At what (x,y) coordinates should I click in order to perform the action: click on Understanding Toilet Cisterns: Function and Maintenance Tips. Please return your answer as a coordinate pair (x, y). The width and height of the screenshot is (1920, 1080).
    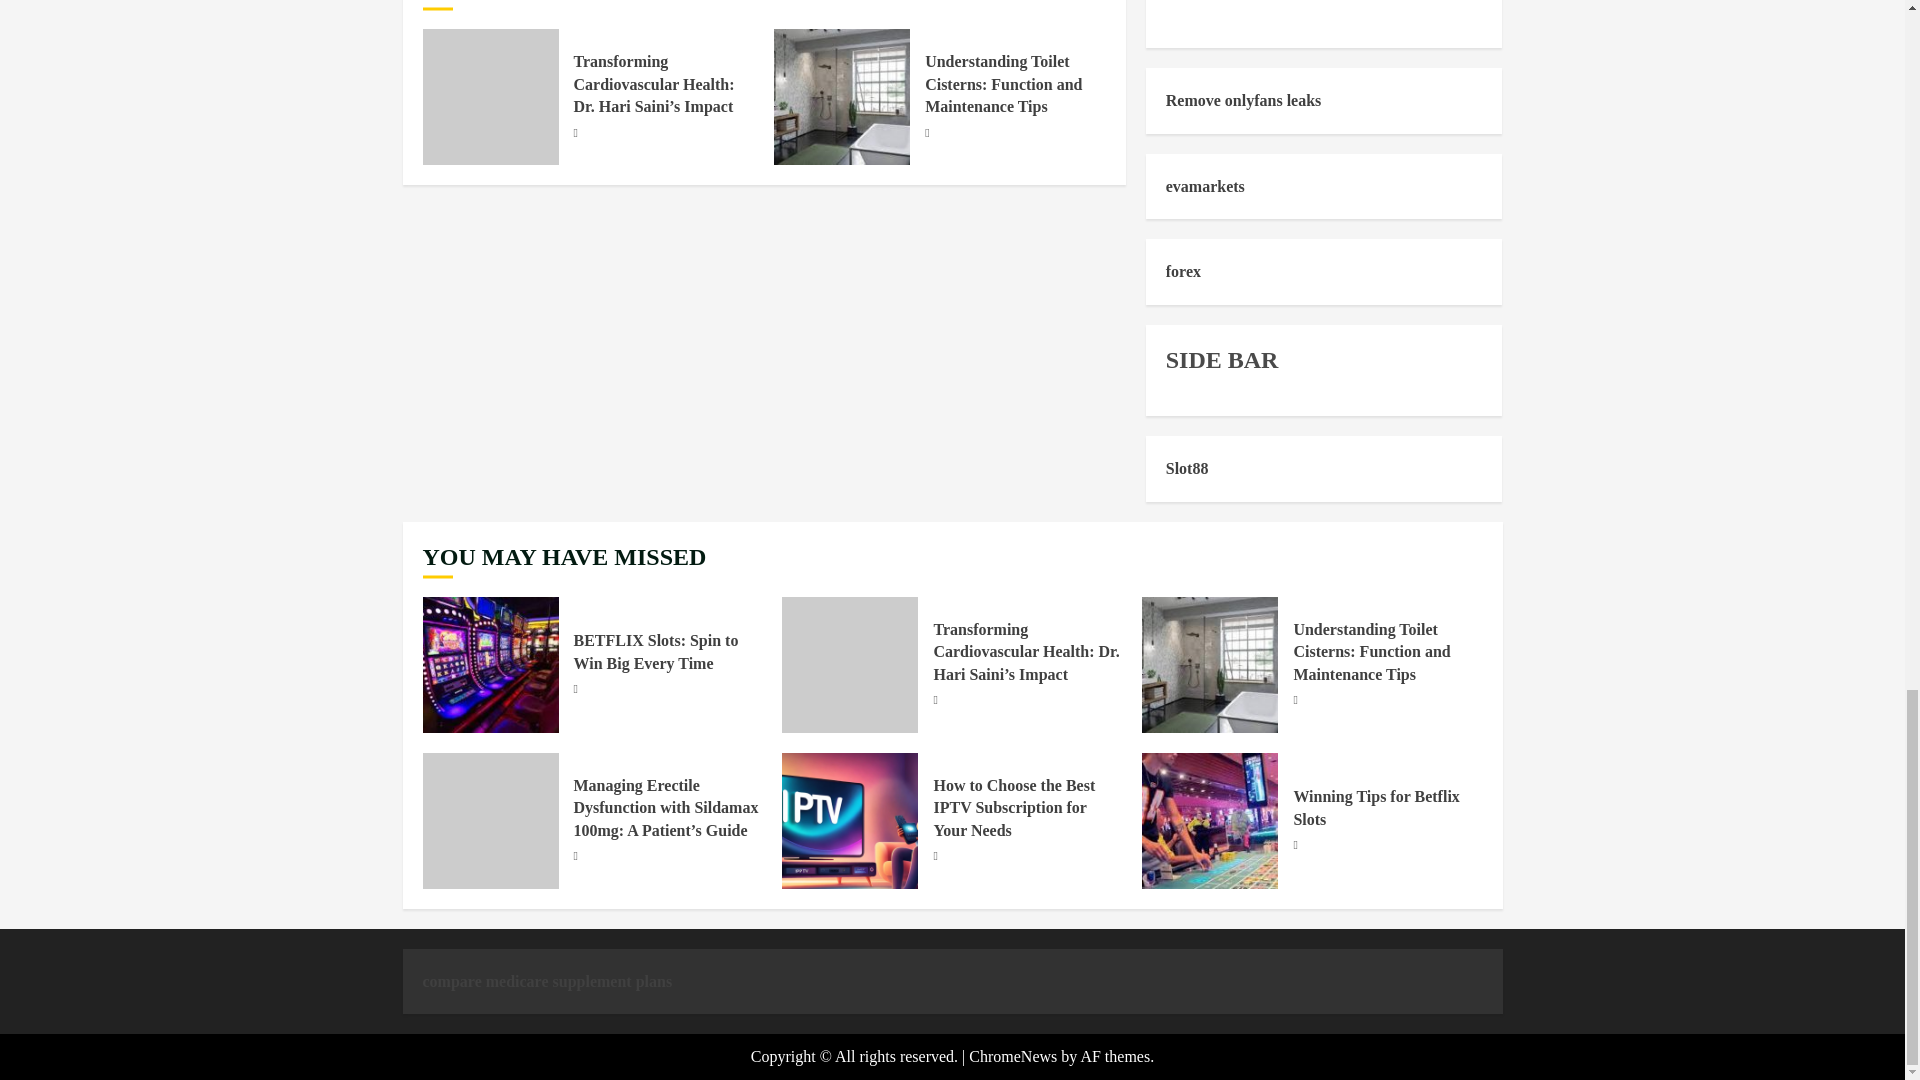
    Looking at the image, I should click on (1004, 84).